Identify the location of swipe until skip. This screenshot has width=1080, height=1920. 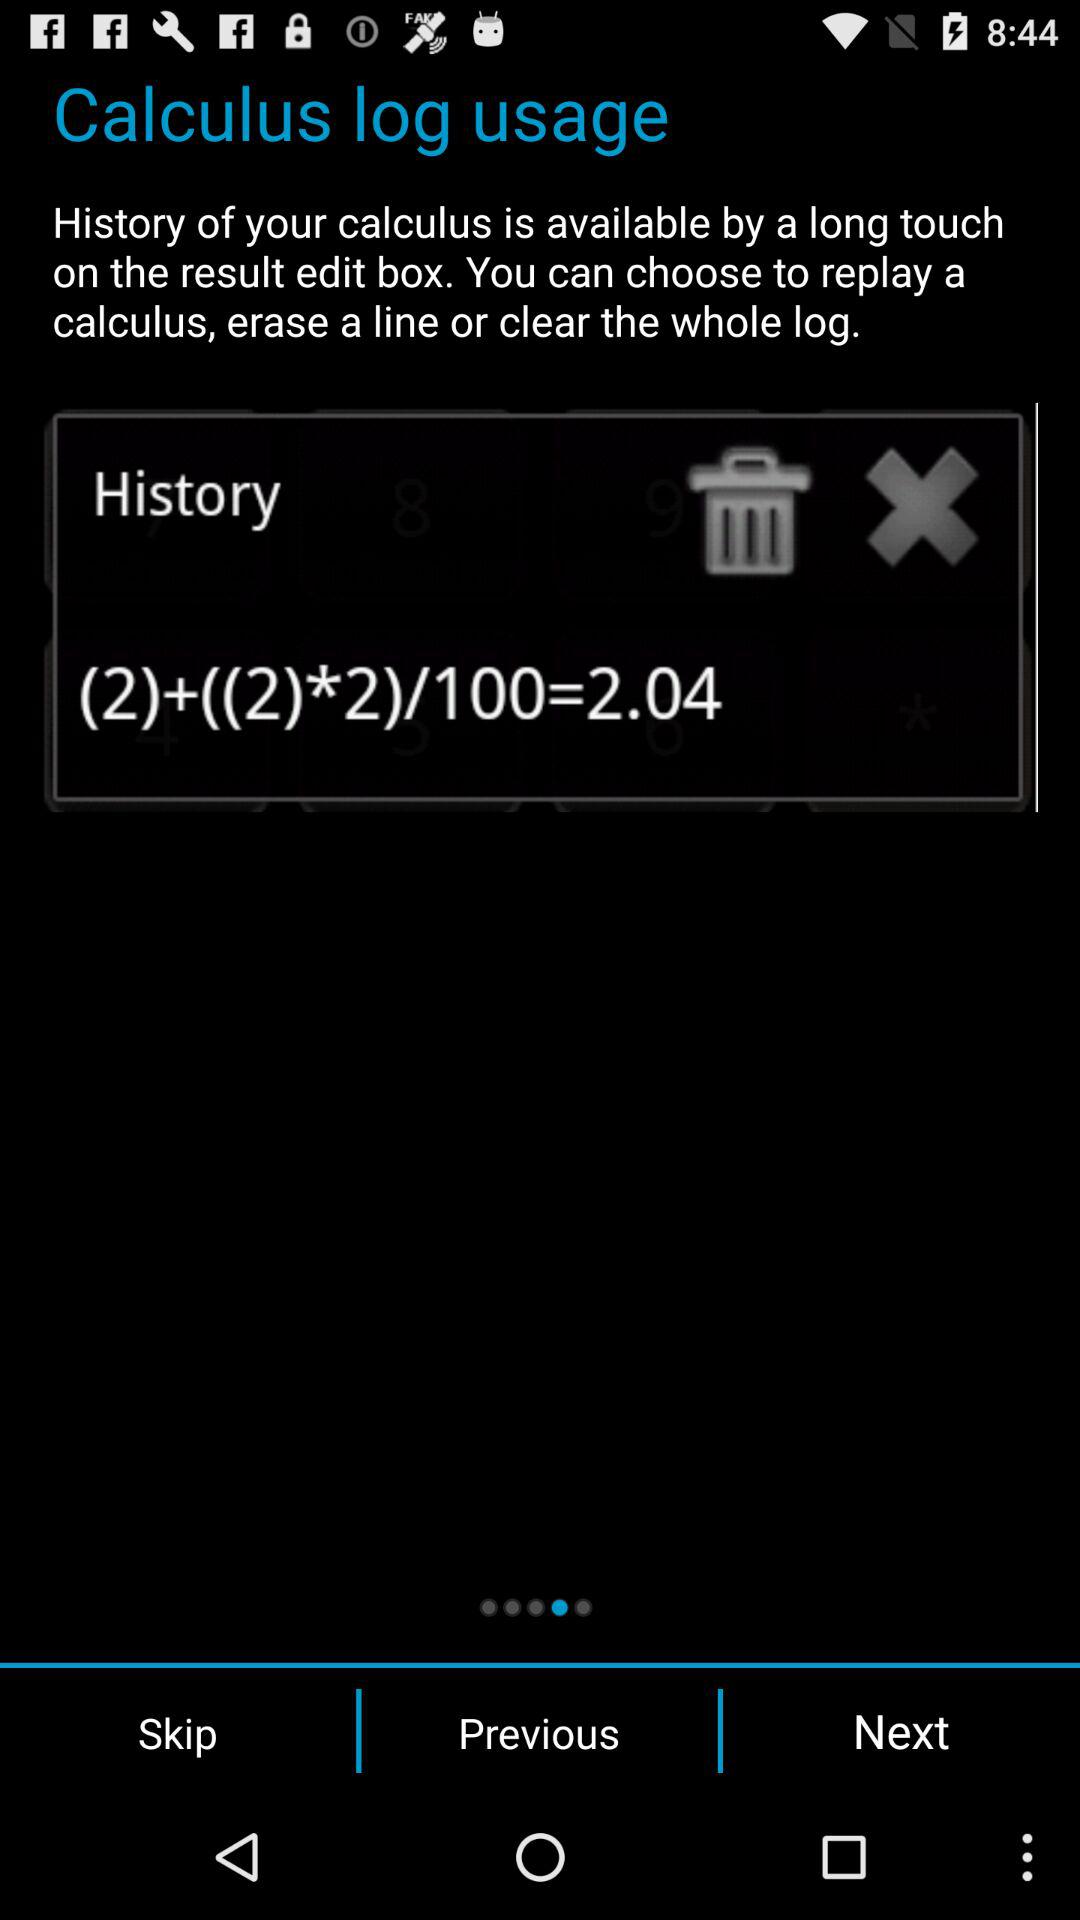
(178, 1731).